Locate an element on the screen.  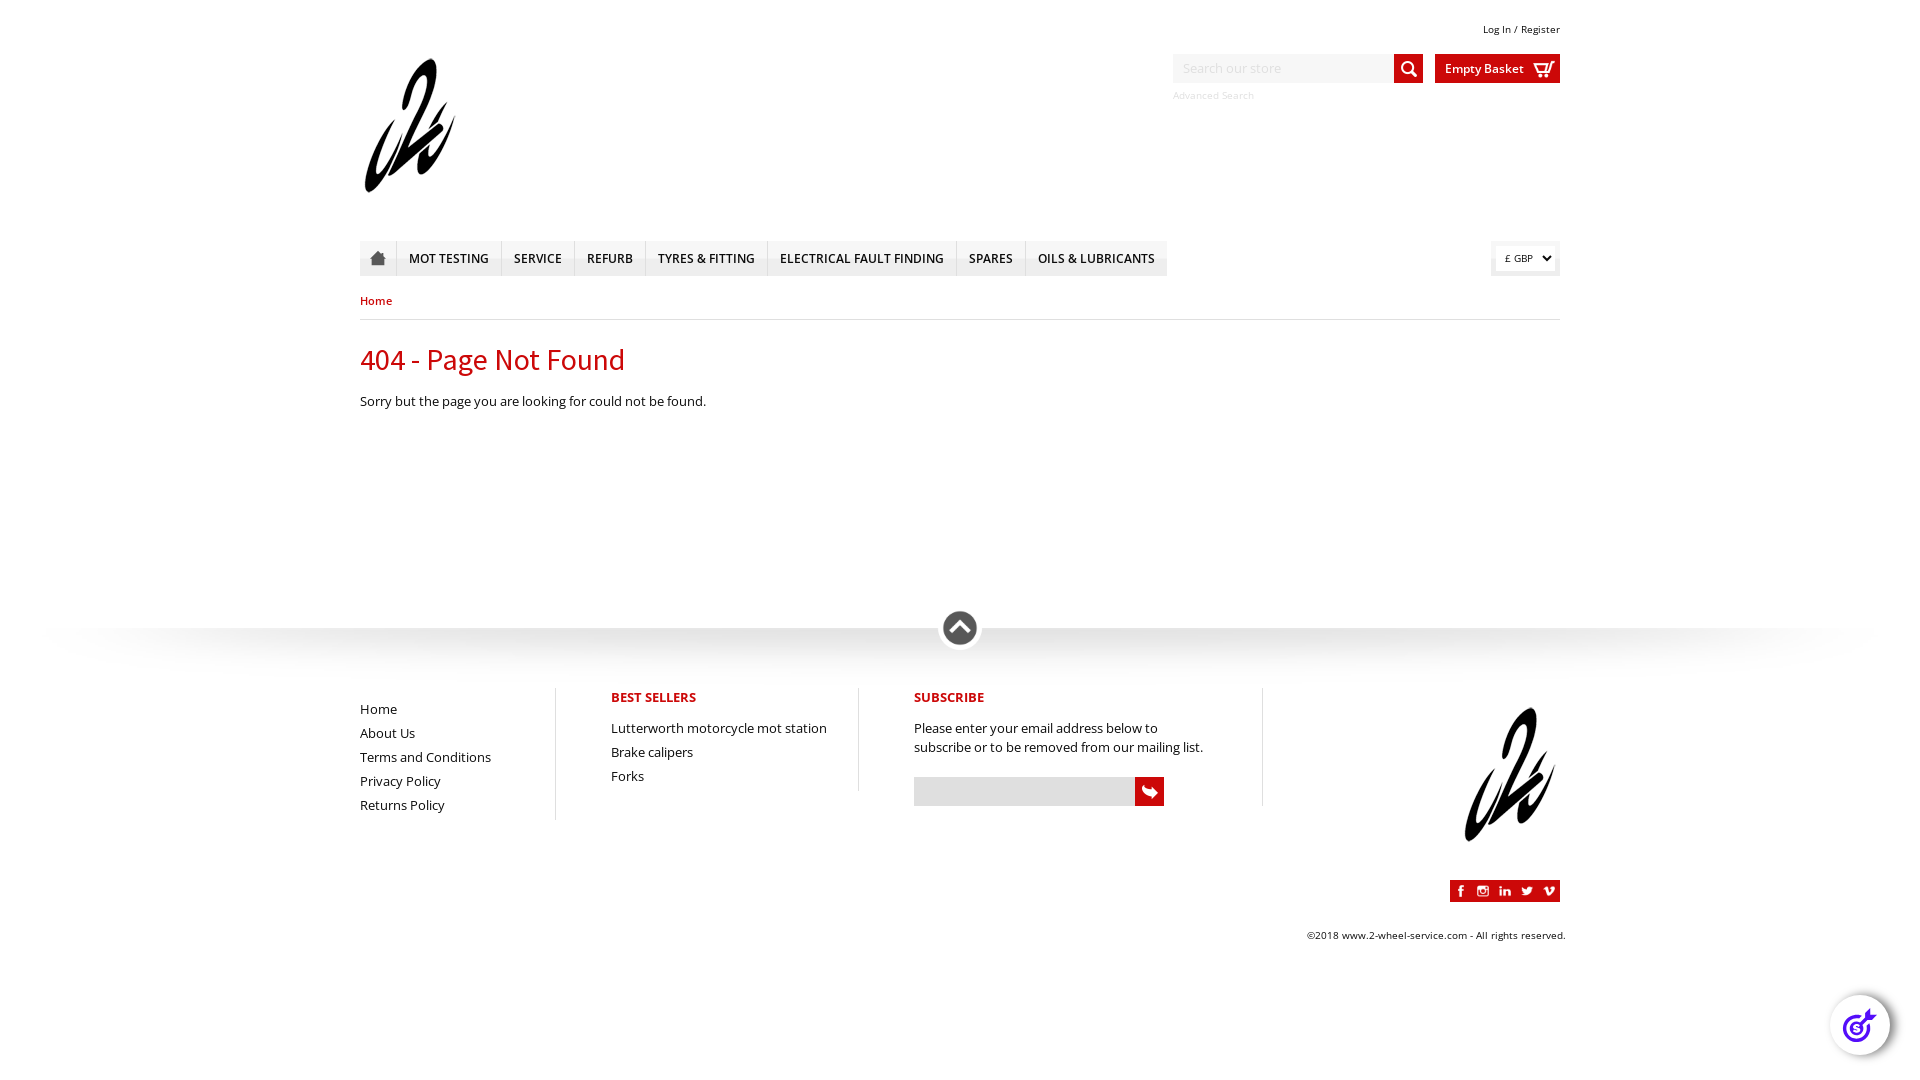
SPARES is located at coordinates (991, 258).